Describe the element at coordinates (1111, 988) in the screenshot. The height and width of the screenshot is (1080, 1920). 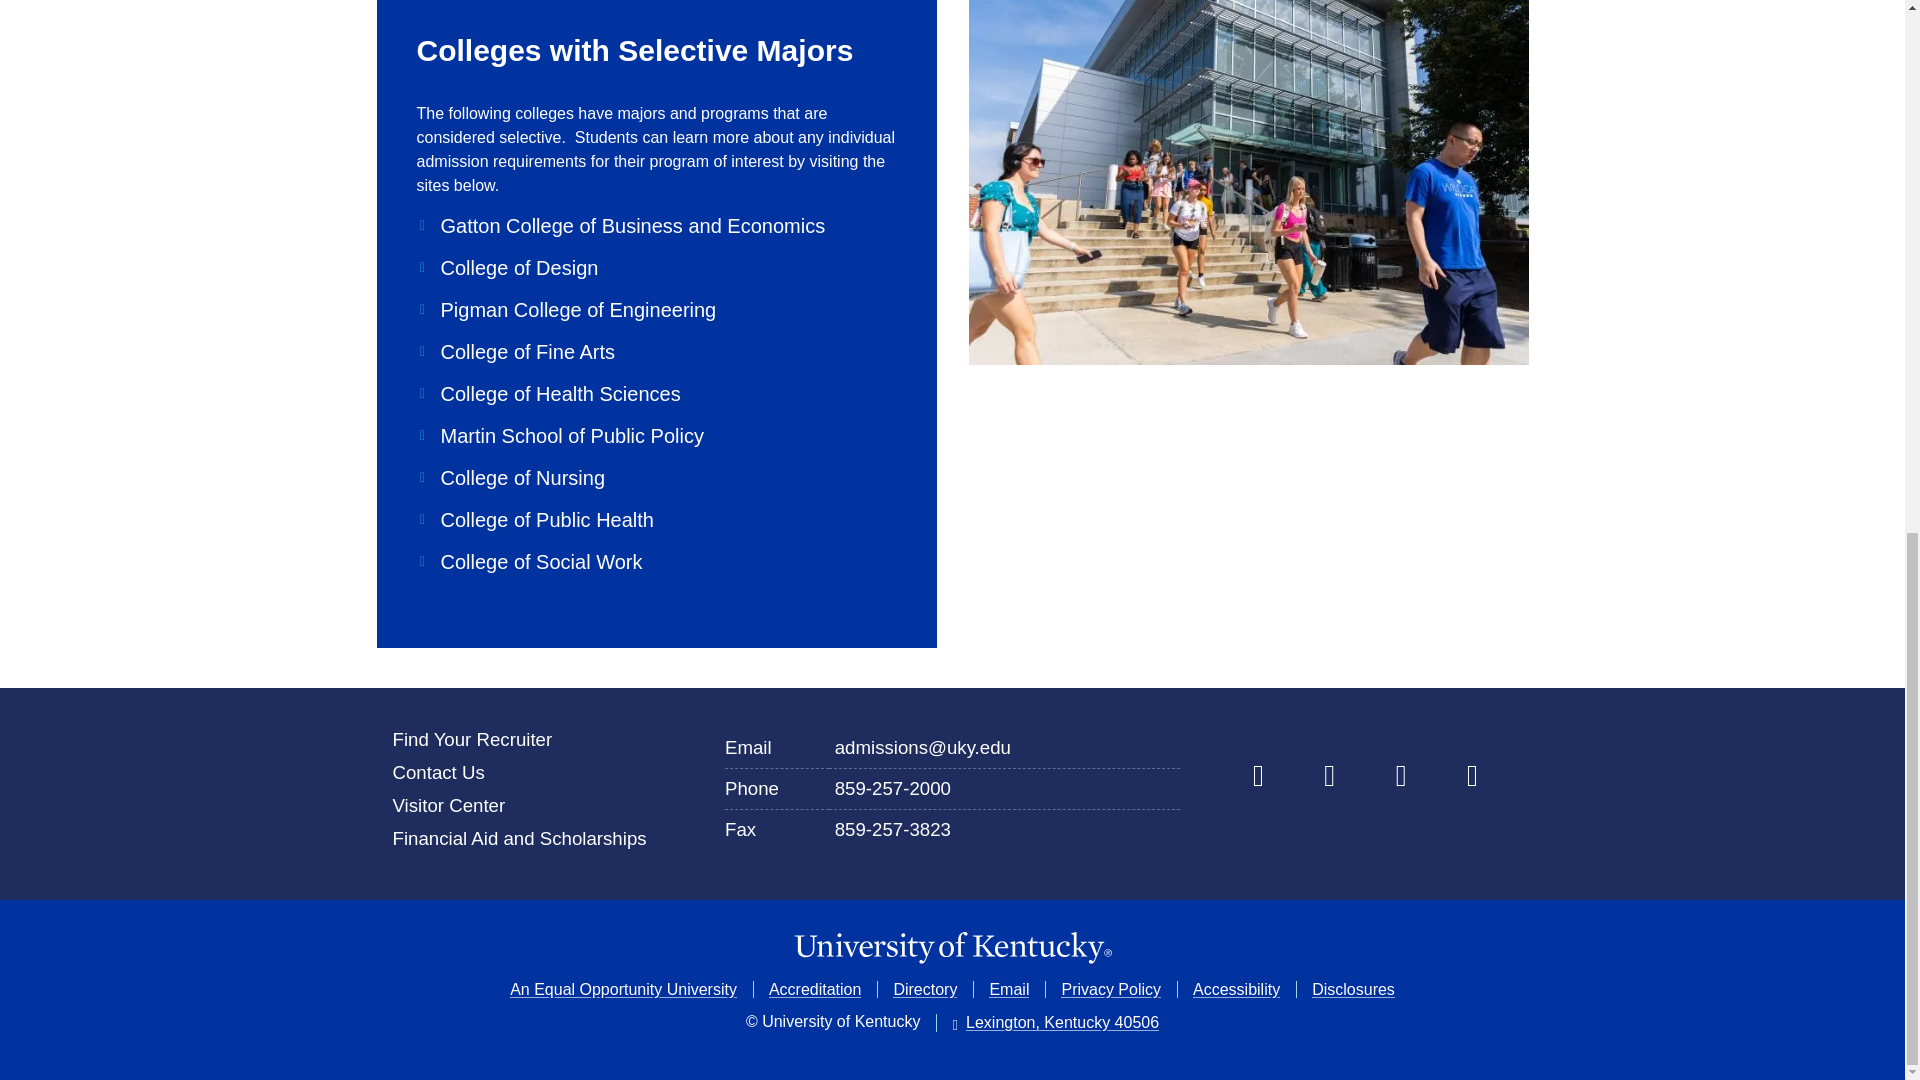
I see `Privacy Policy` at that location.